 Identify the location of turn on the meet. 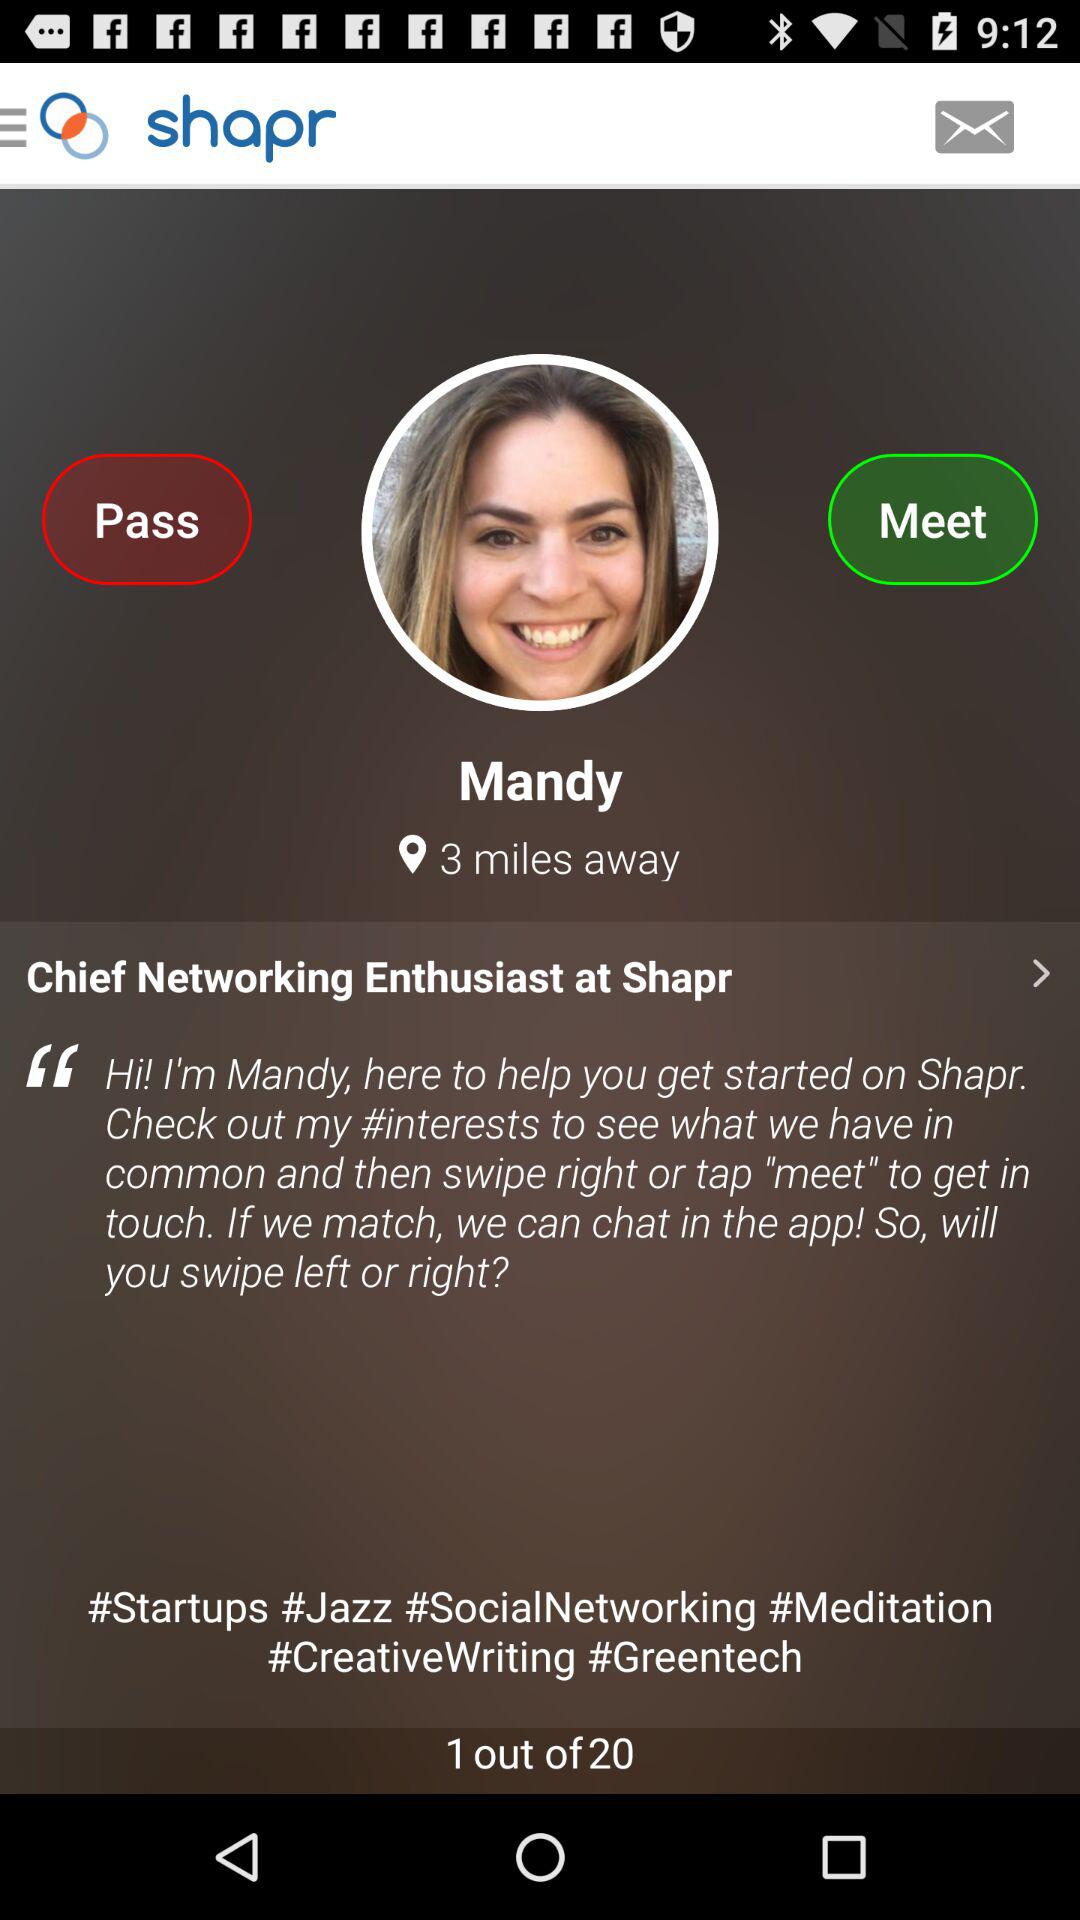
(932, 518).